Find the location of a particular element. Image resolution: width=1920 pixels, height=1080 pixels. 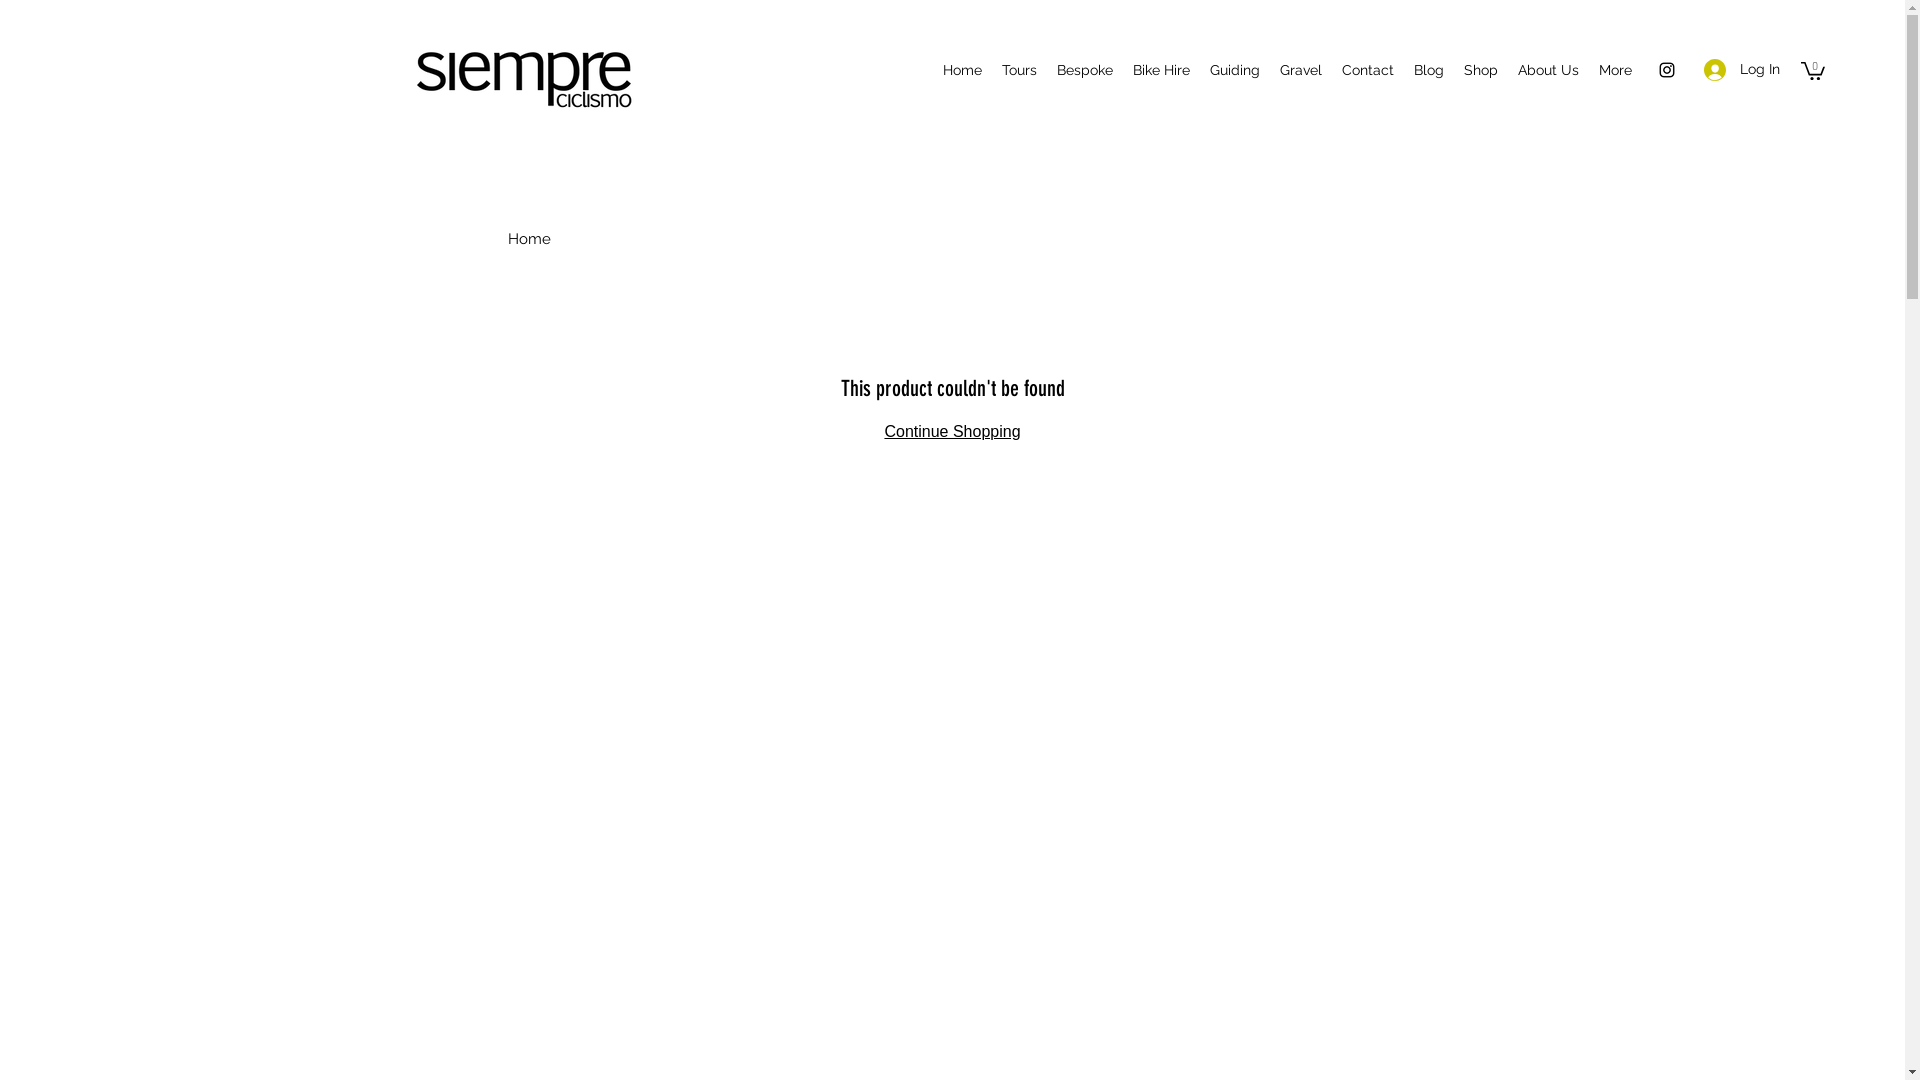

Bike Hire is located at coordinates (1162, 70).